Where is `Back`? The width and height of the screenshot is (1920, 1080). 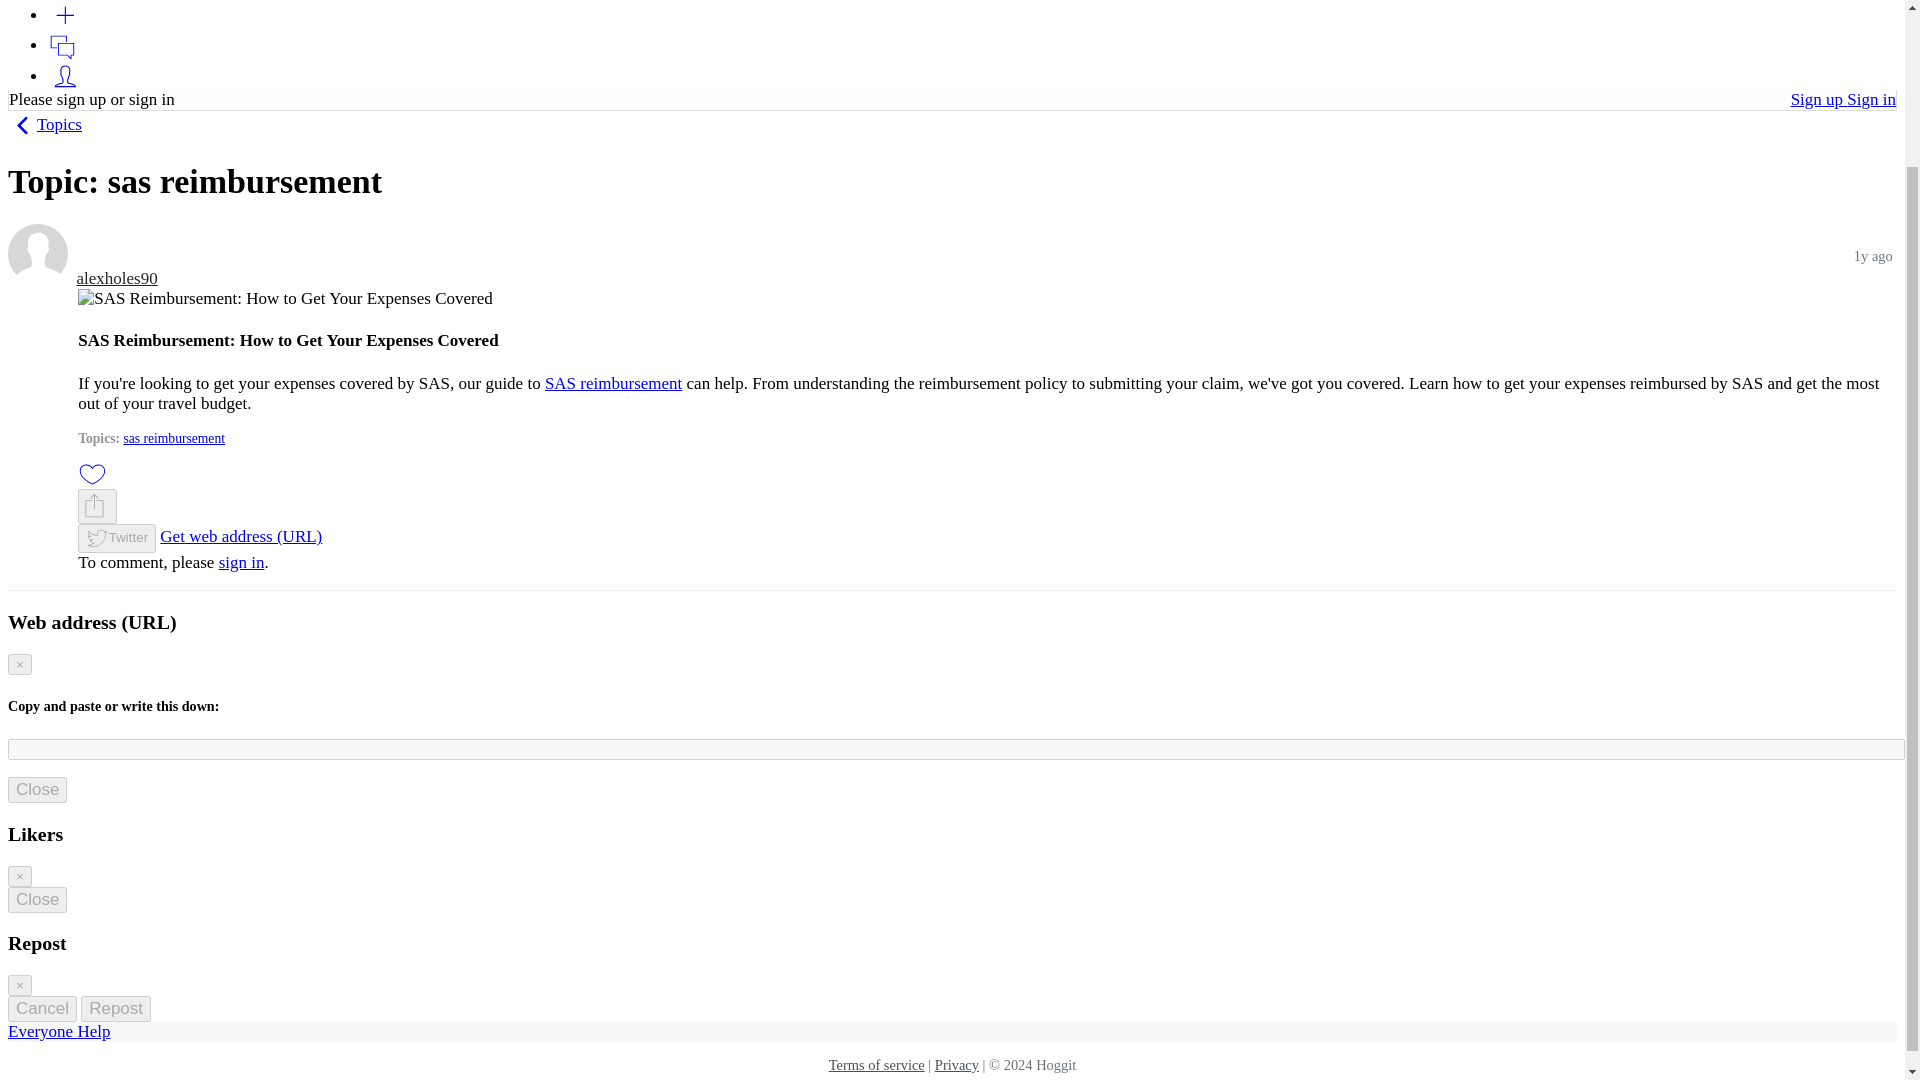 Back is located at coordinates (22, 126).